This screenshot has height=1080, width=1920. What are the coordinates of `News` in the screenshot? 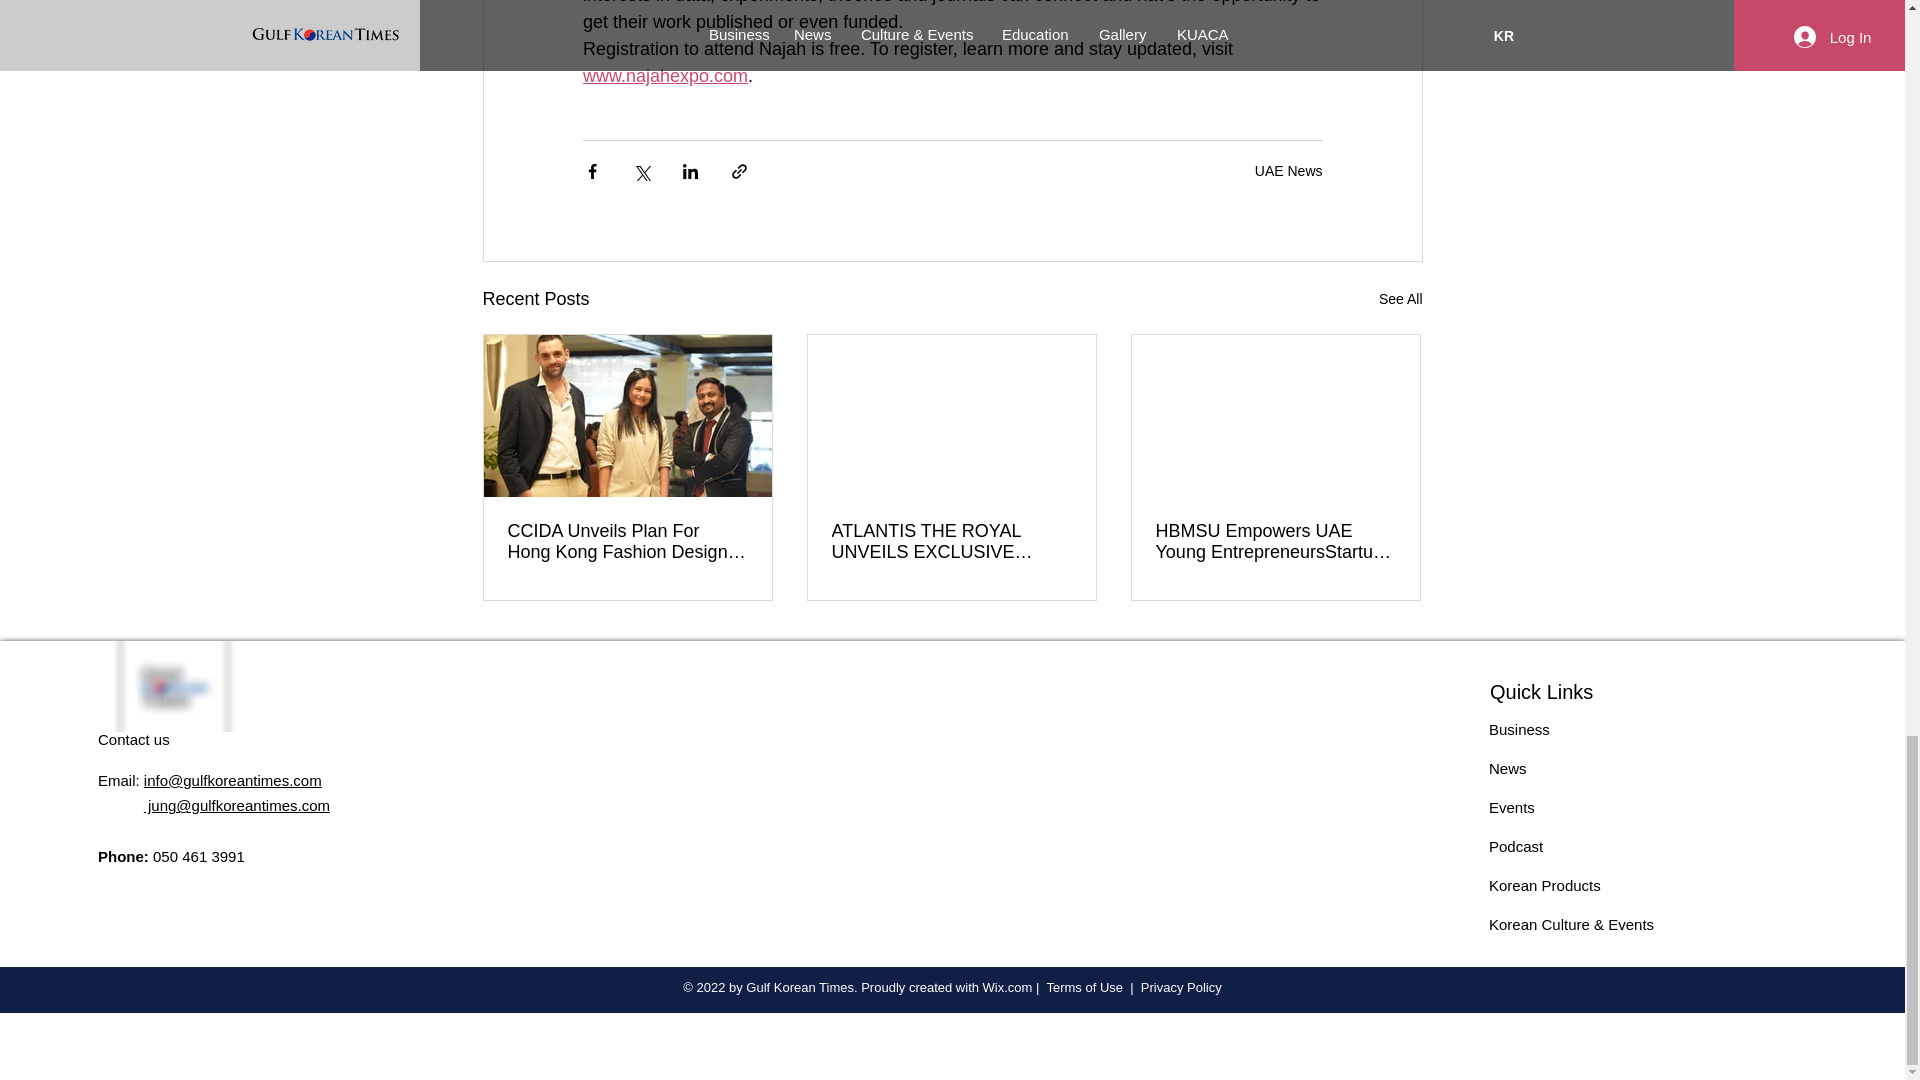 It's located at (1508, 768).